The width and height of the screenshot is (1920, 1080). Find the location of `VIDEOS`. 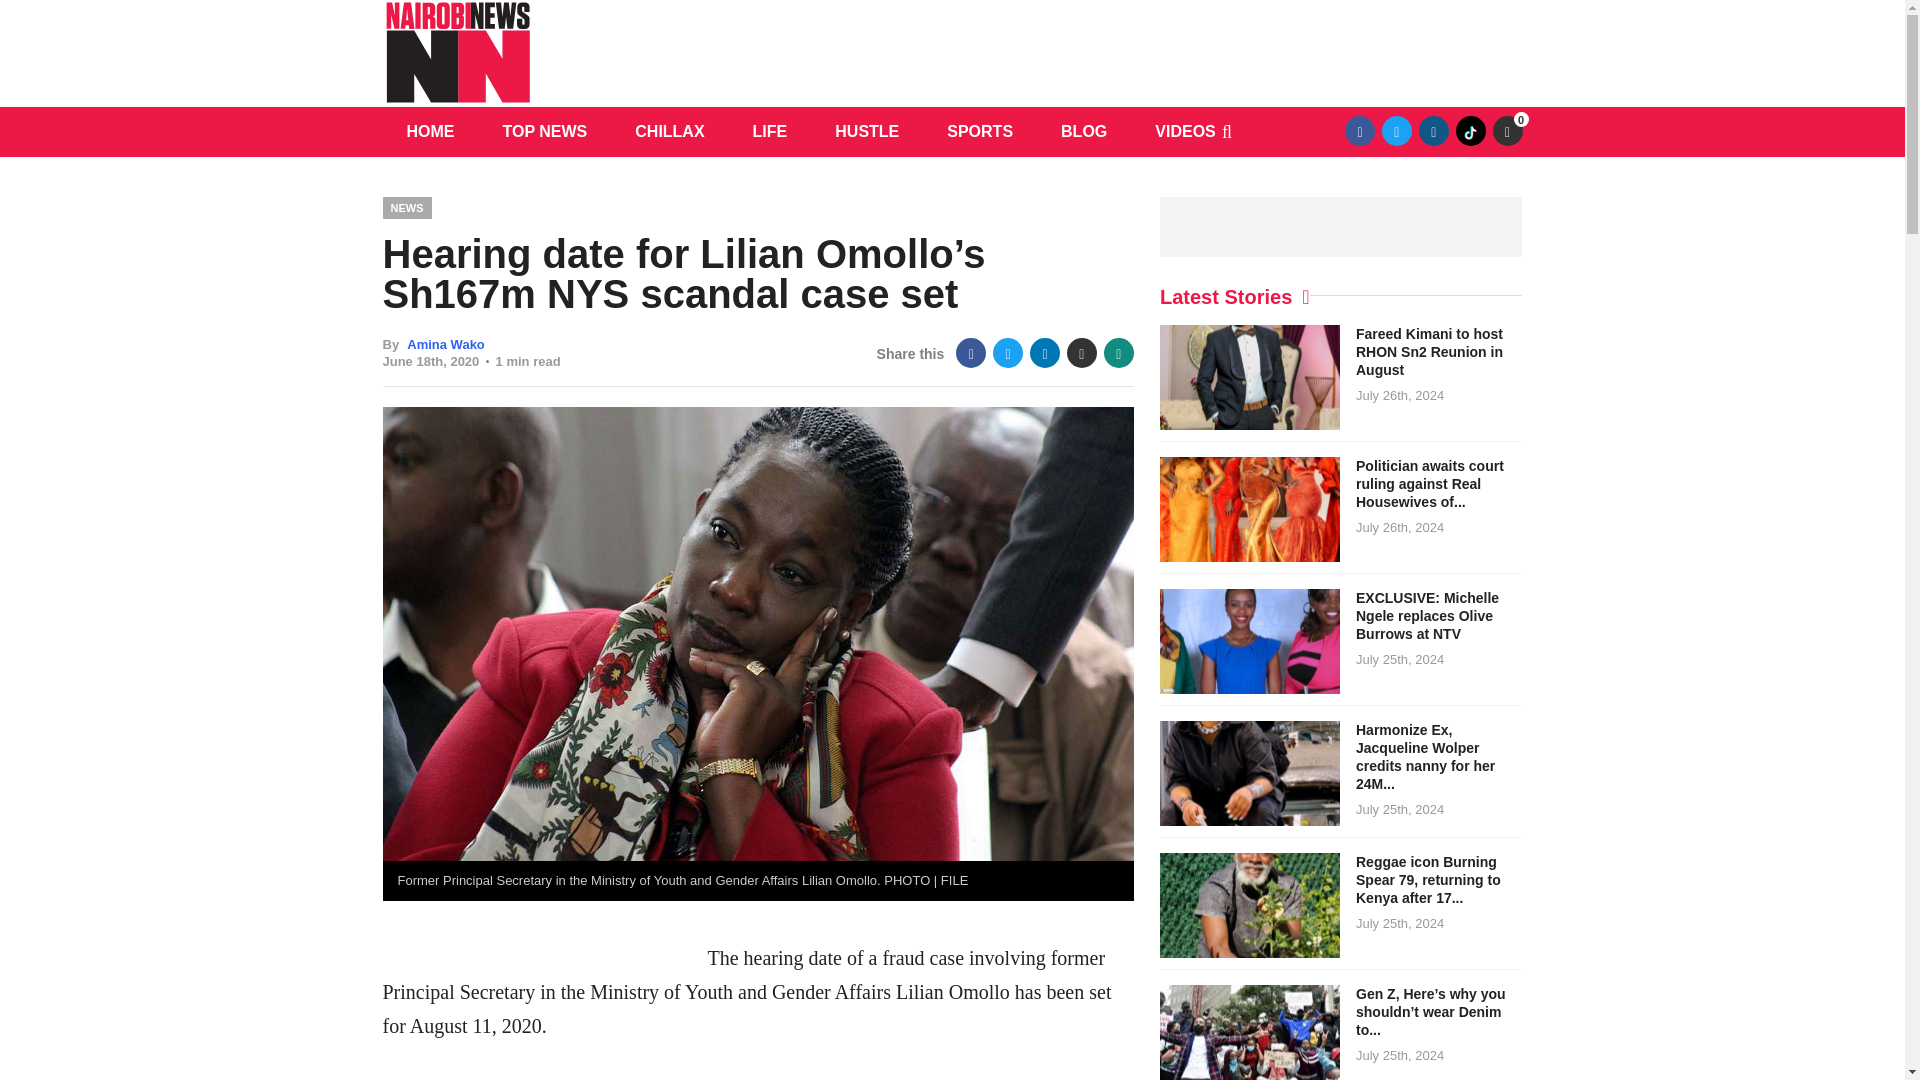

VIDEOS is located at coordinates (1184, 131).